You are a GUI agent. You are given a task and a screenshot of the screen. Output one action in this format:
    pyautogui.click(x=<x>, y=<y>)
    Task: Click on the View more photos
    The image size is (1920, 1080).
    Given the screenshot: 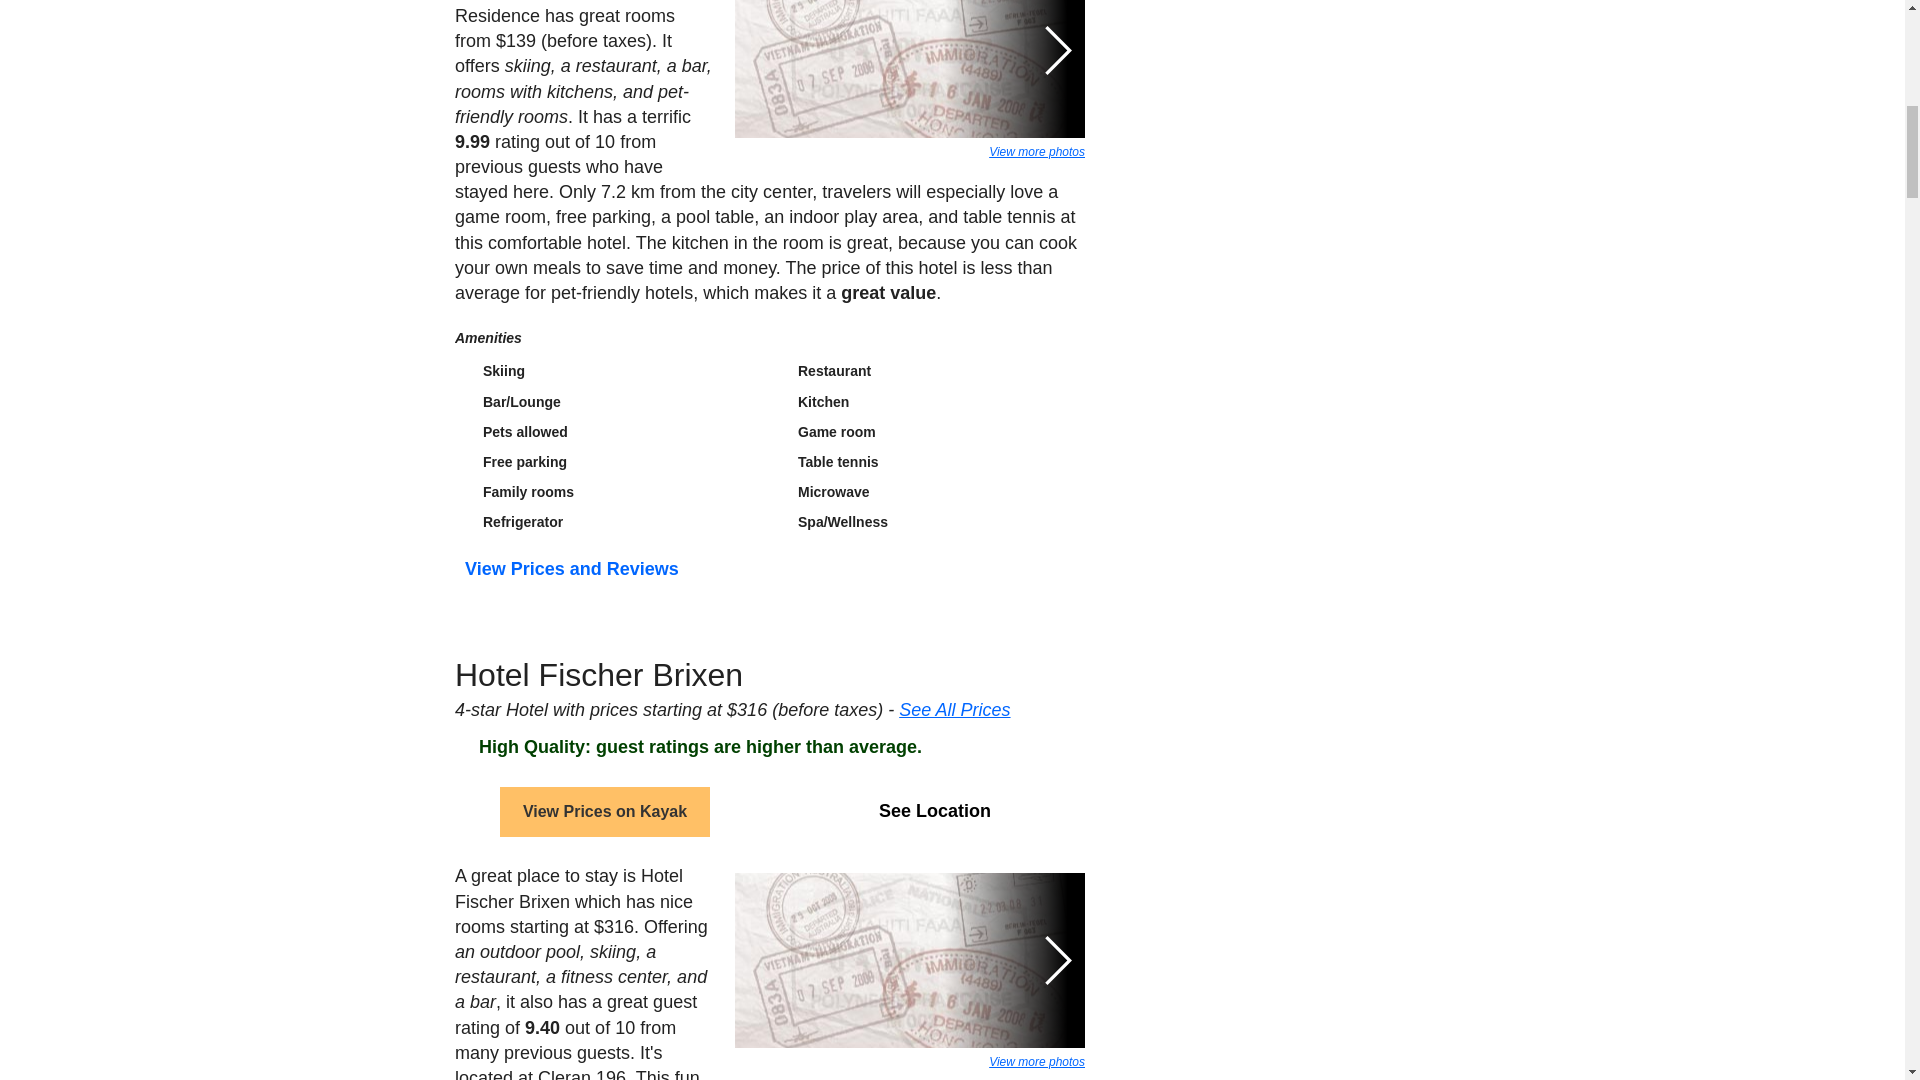 What is the action you would take?
    pyautogui.click(x=1036, y=1026)
    